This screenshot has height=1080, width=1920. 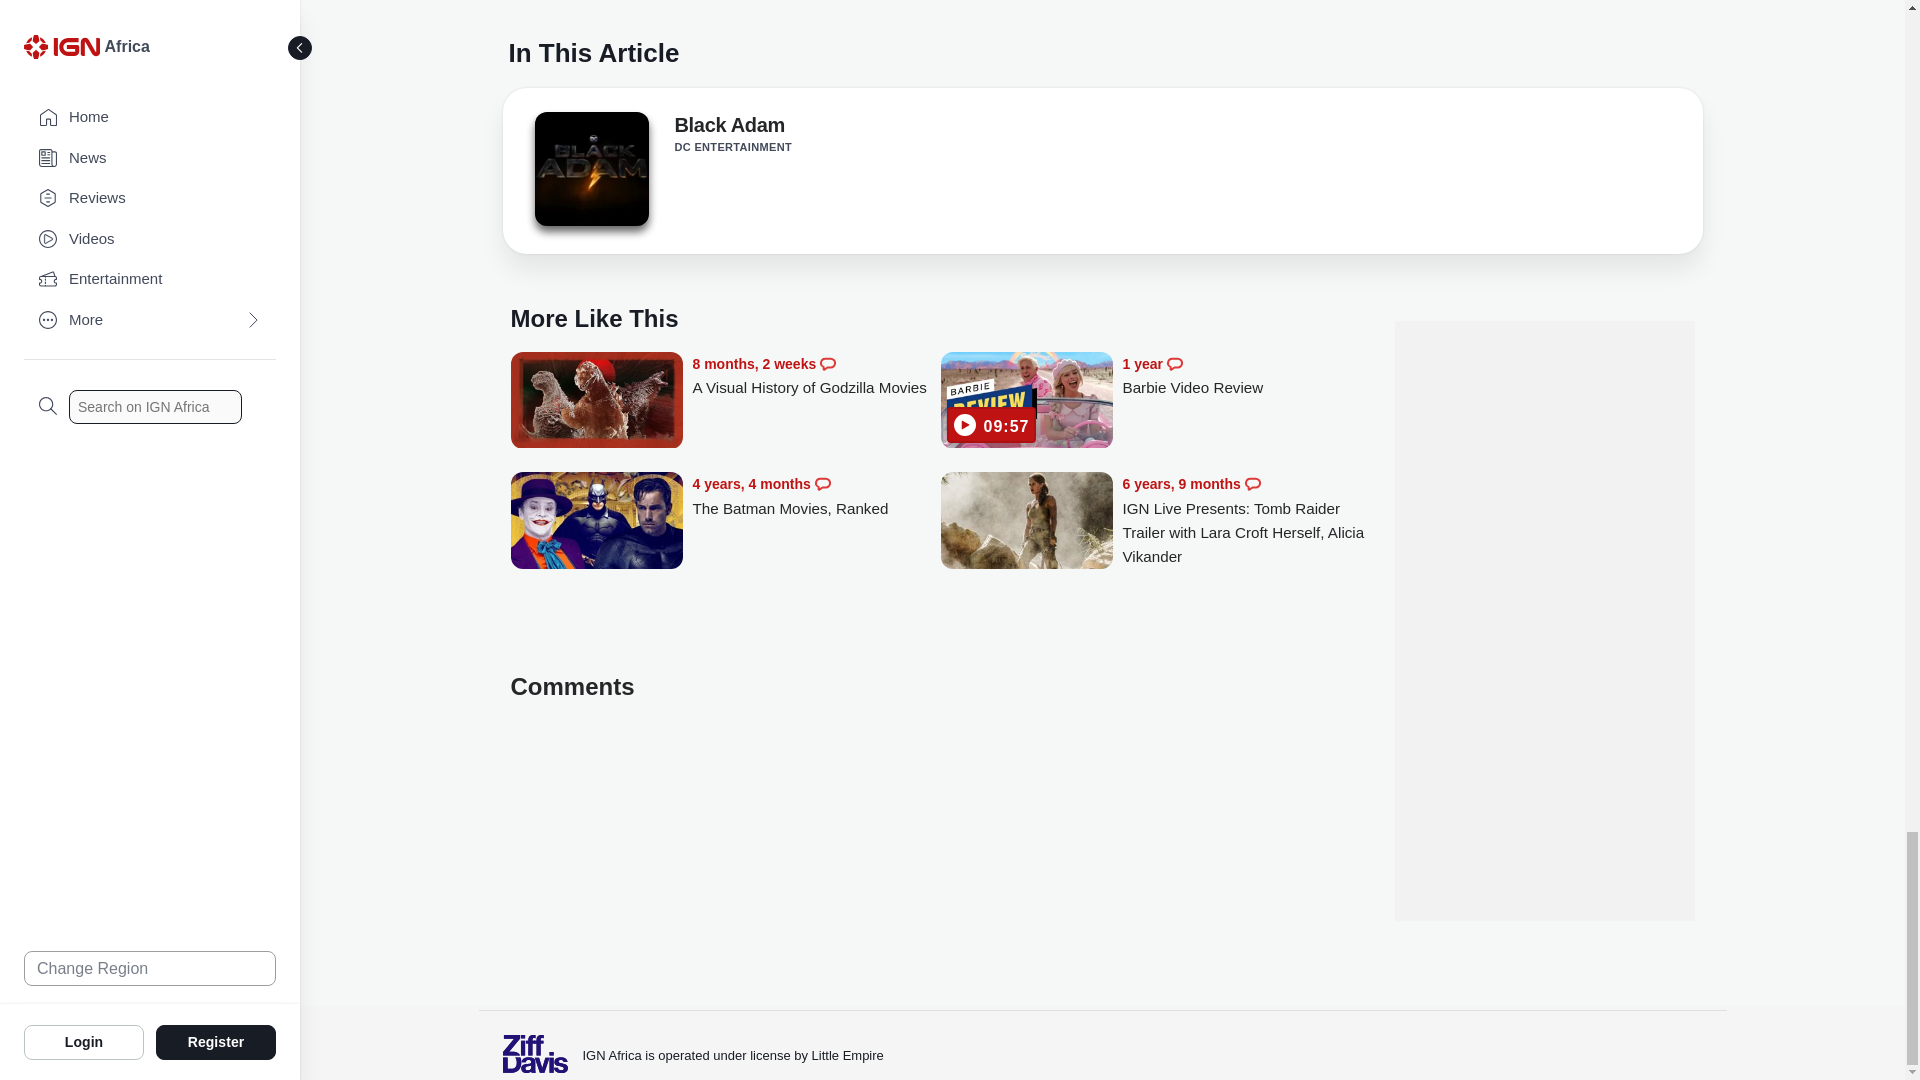 What do you see at coordinates (1174, 364) in the screenshot?
I see `Comments` at bounding box center [1174, 364].